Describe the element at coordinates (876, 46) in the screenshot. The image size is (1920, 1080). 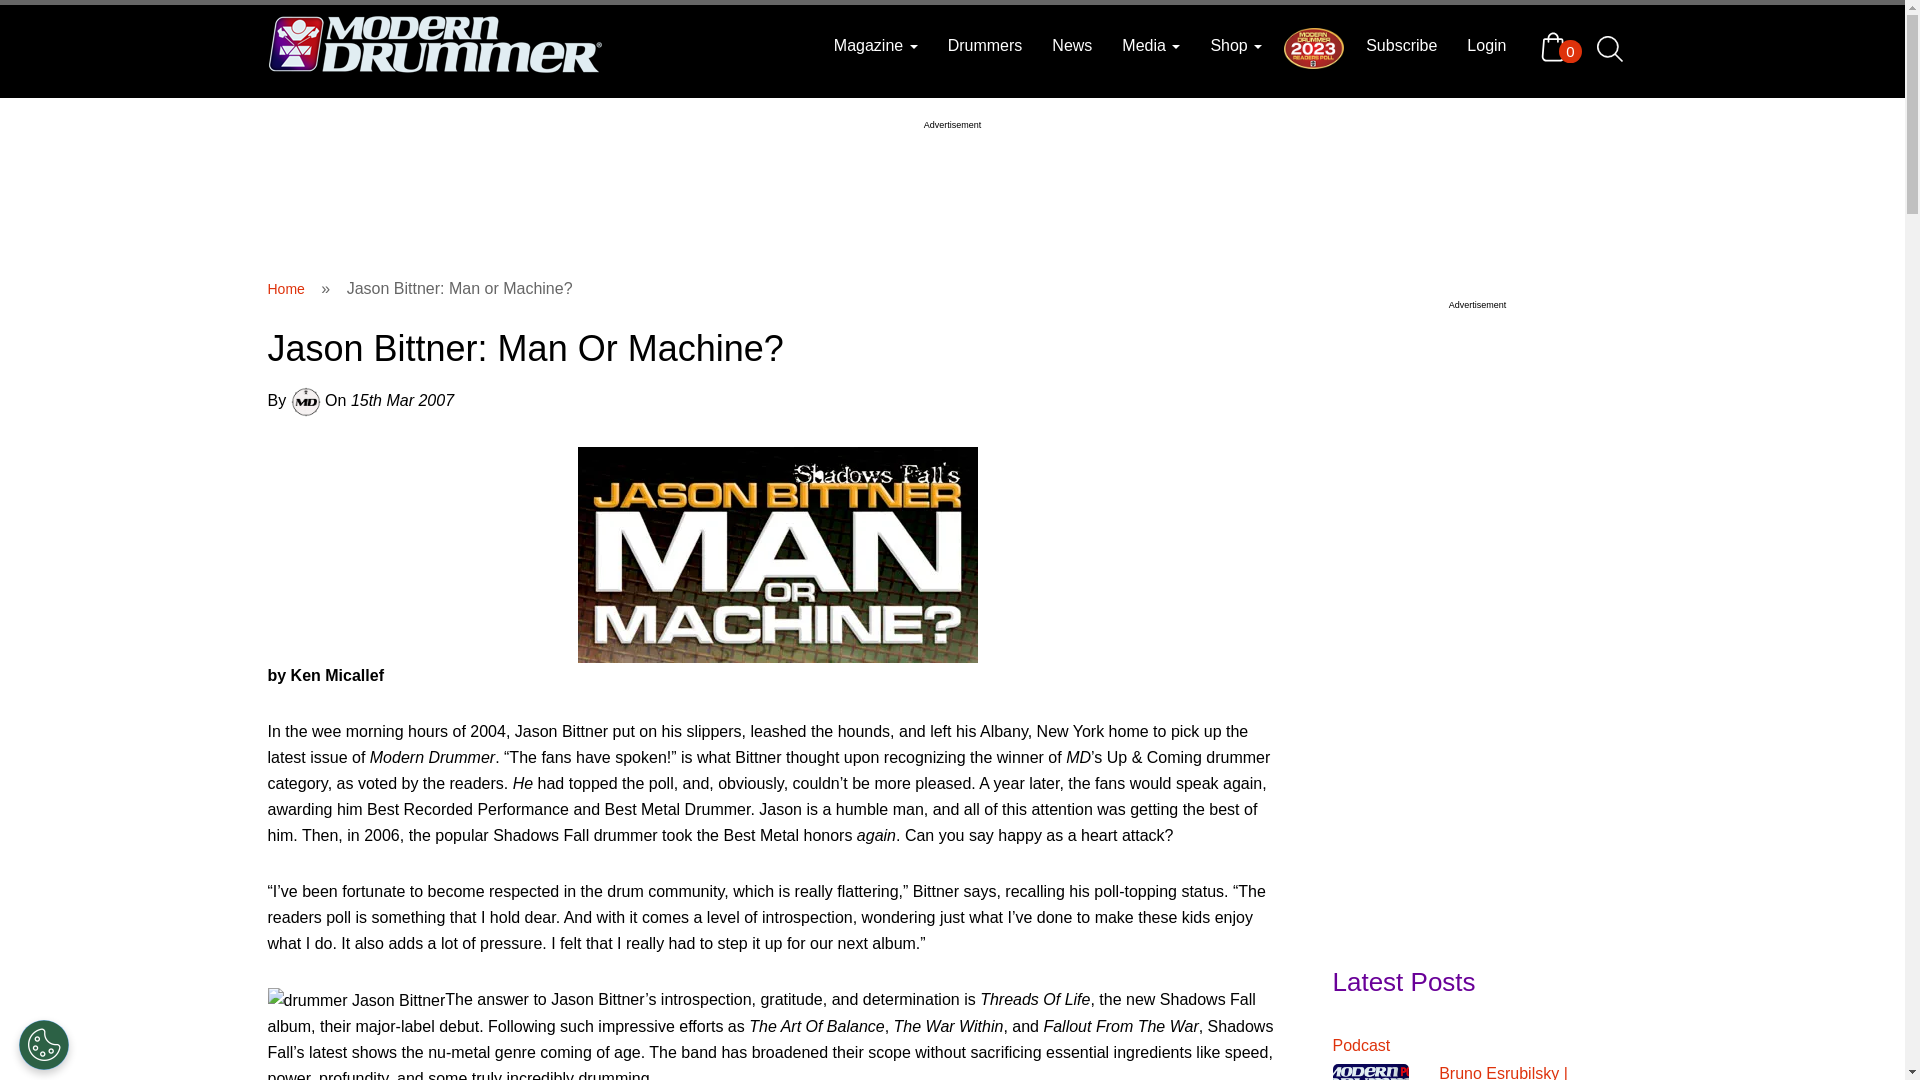
I see `Magazine` at that location.